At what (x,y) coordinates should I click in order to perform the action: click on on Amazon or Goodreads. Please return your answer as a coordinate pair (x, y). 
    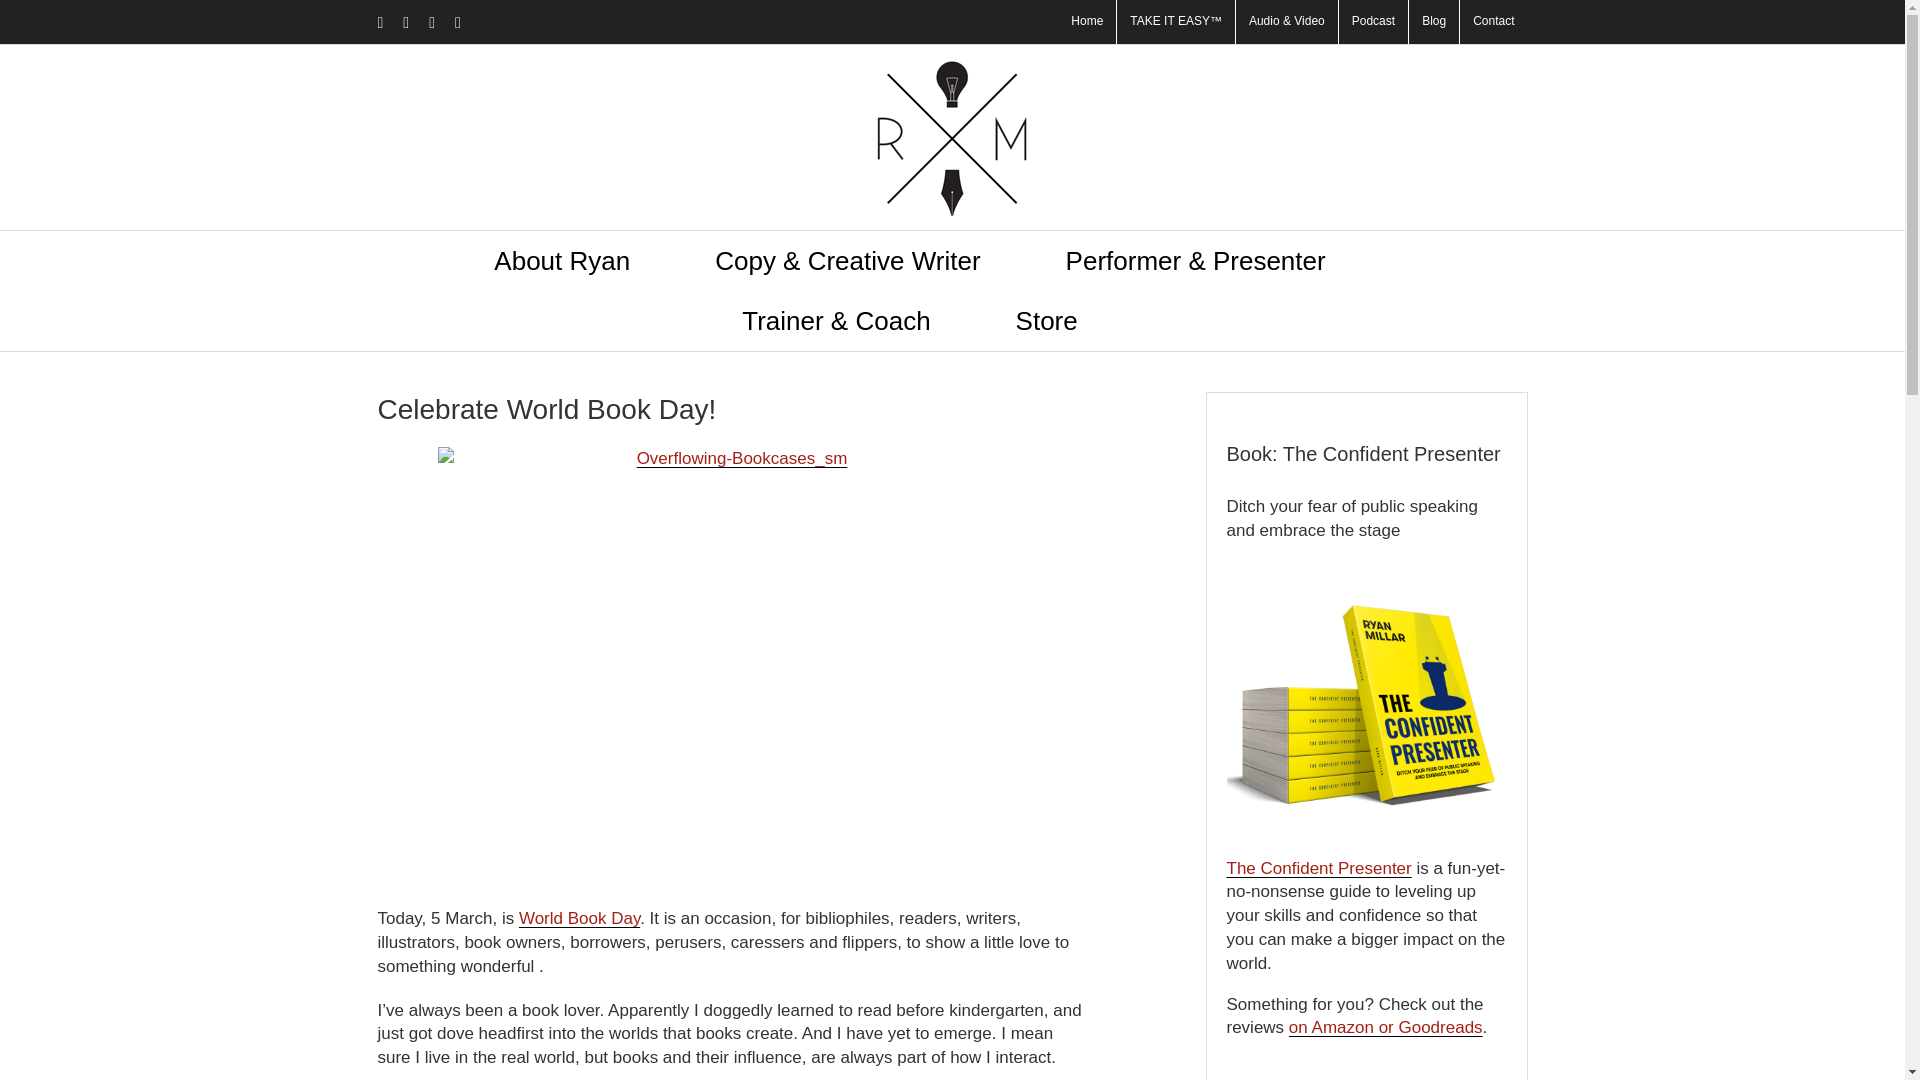
    Looking at the image, I should click on (1385, 1027).